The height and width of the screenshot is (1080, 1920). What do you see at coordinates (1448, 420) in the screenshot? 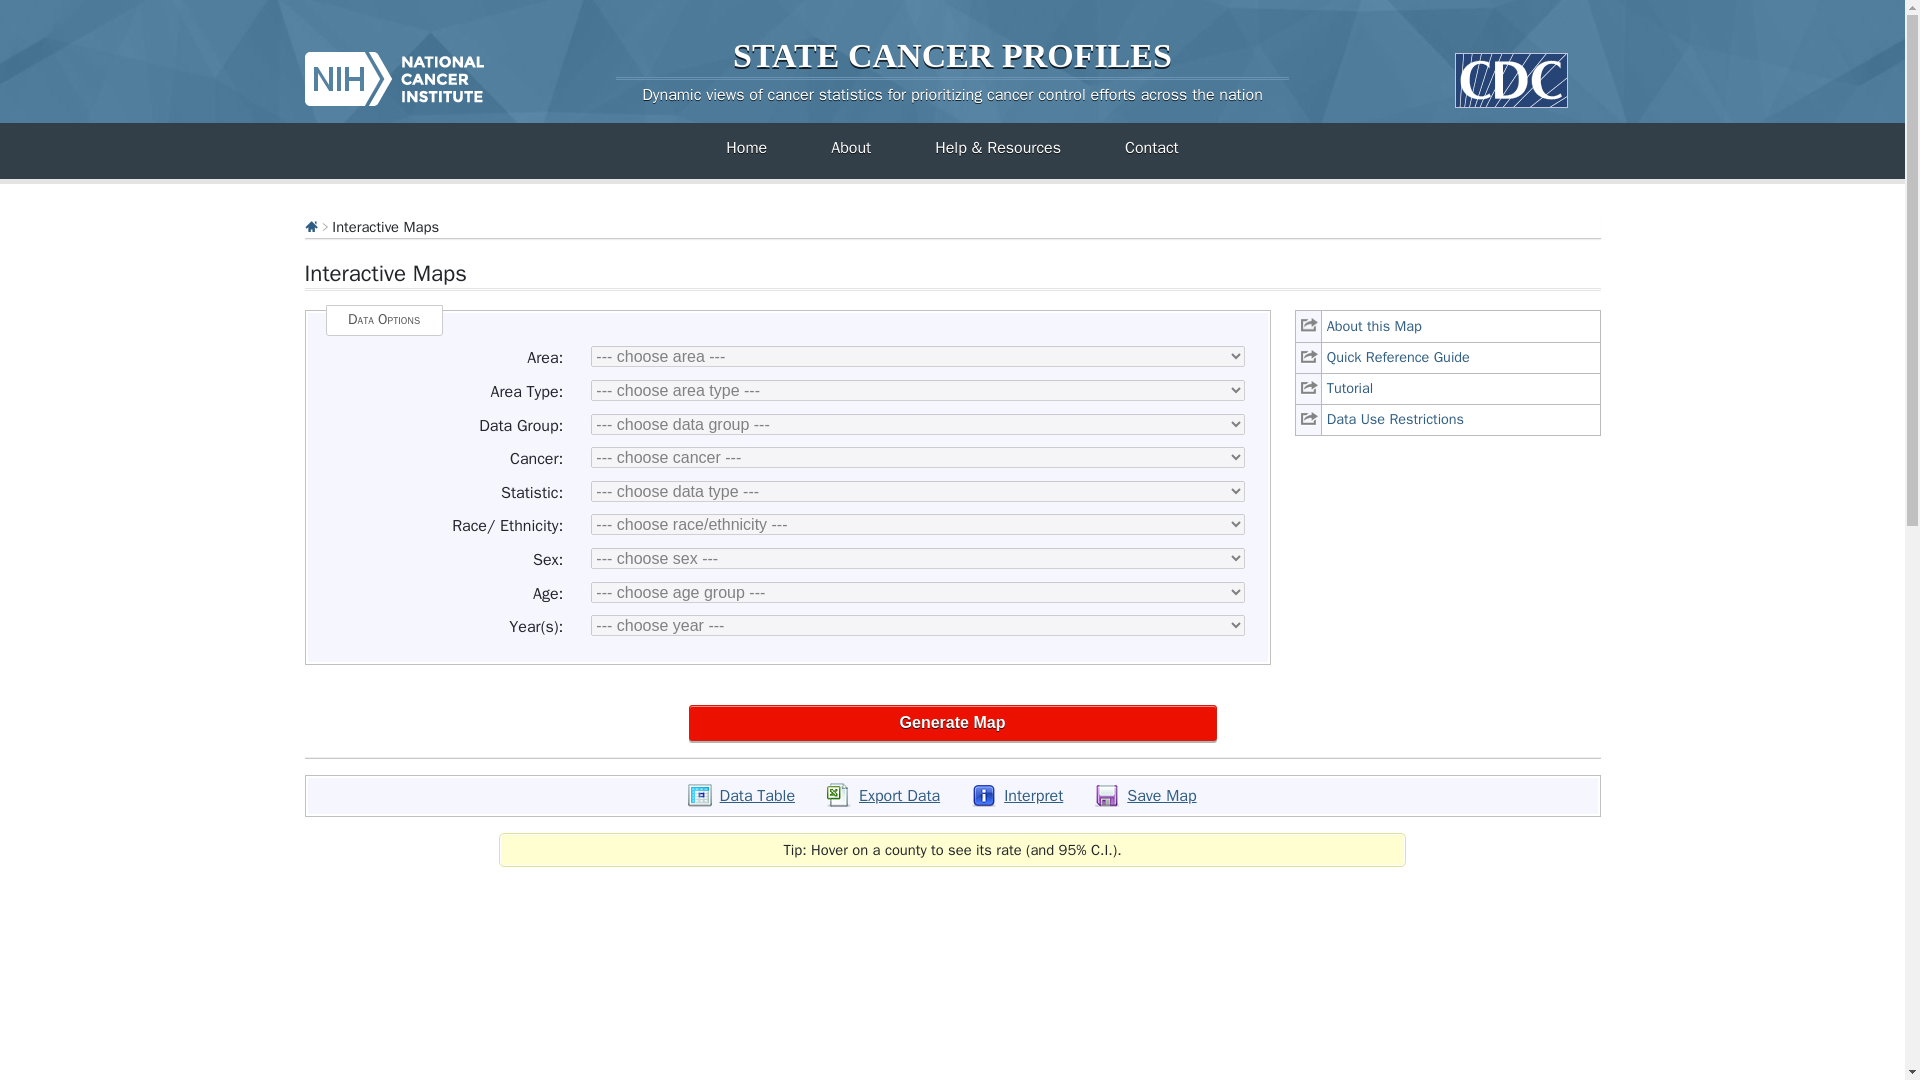
I see `This link opens in a new window.` at bounding box center [1448, 420].